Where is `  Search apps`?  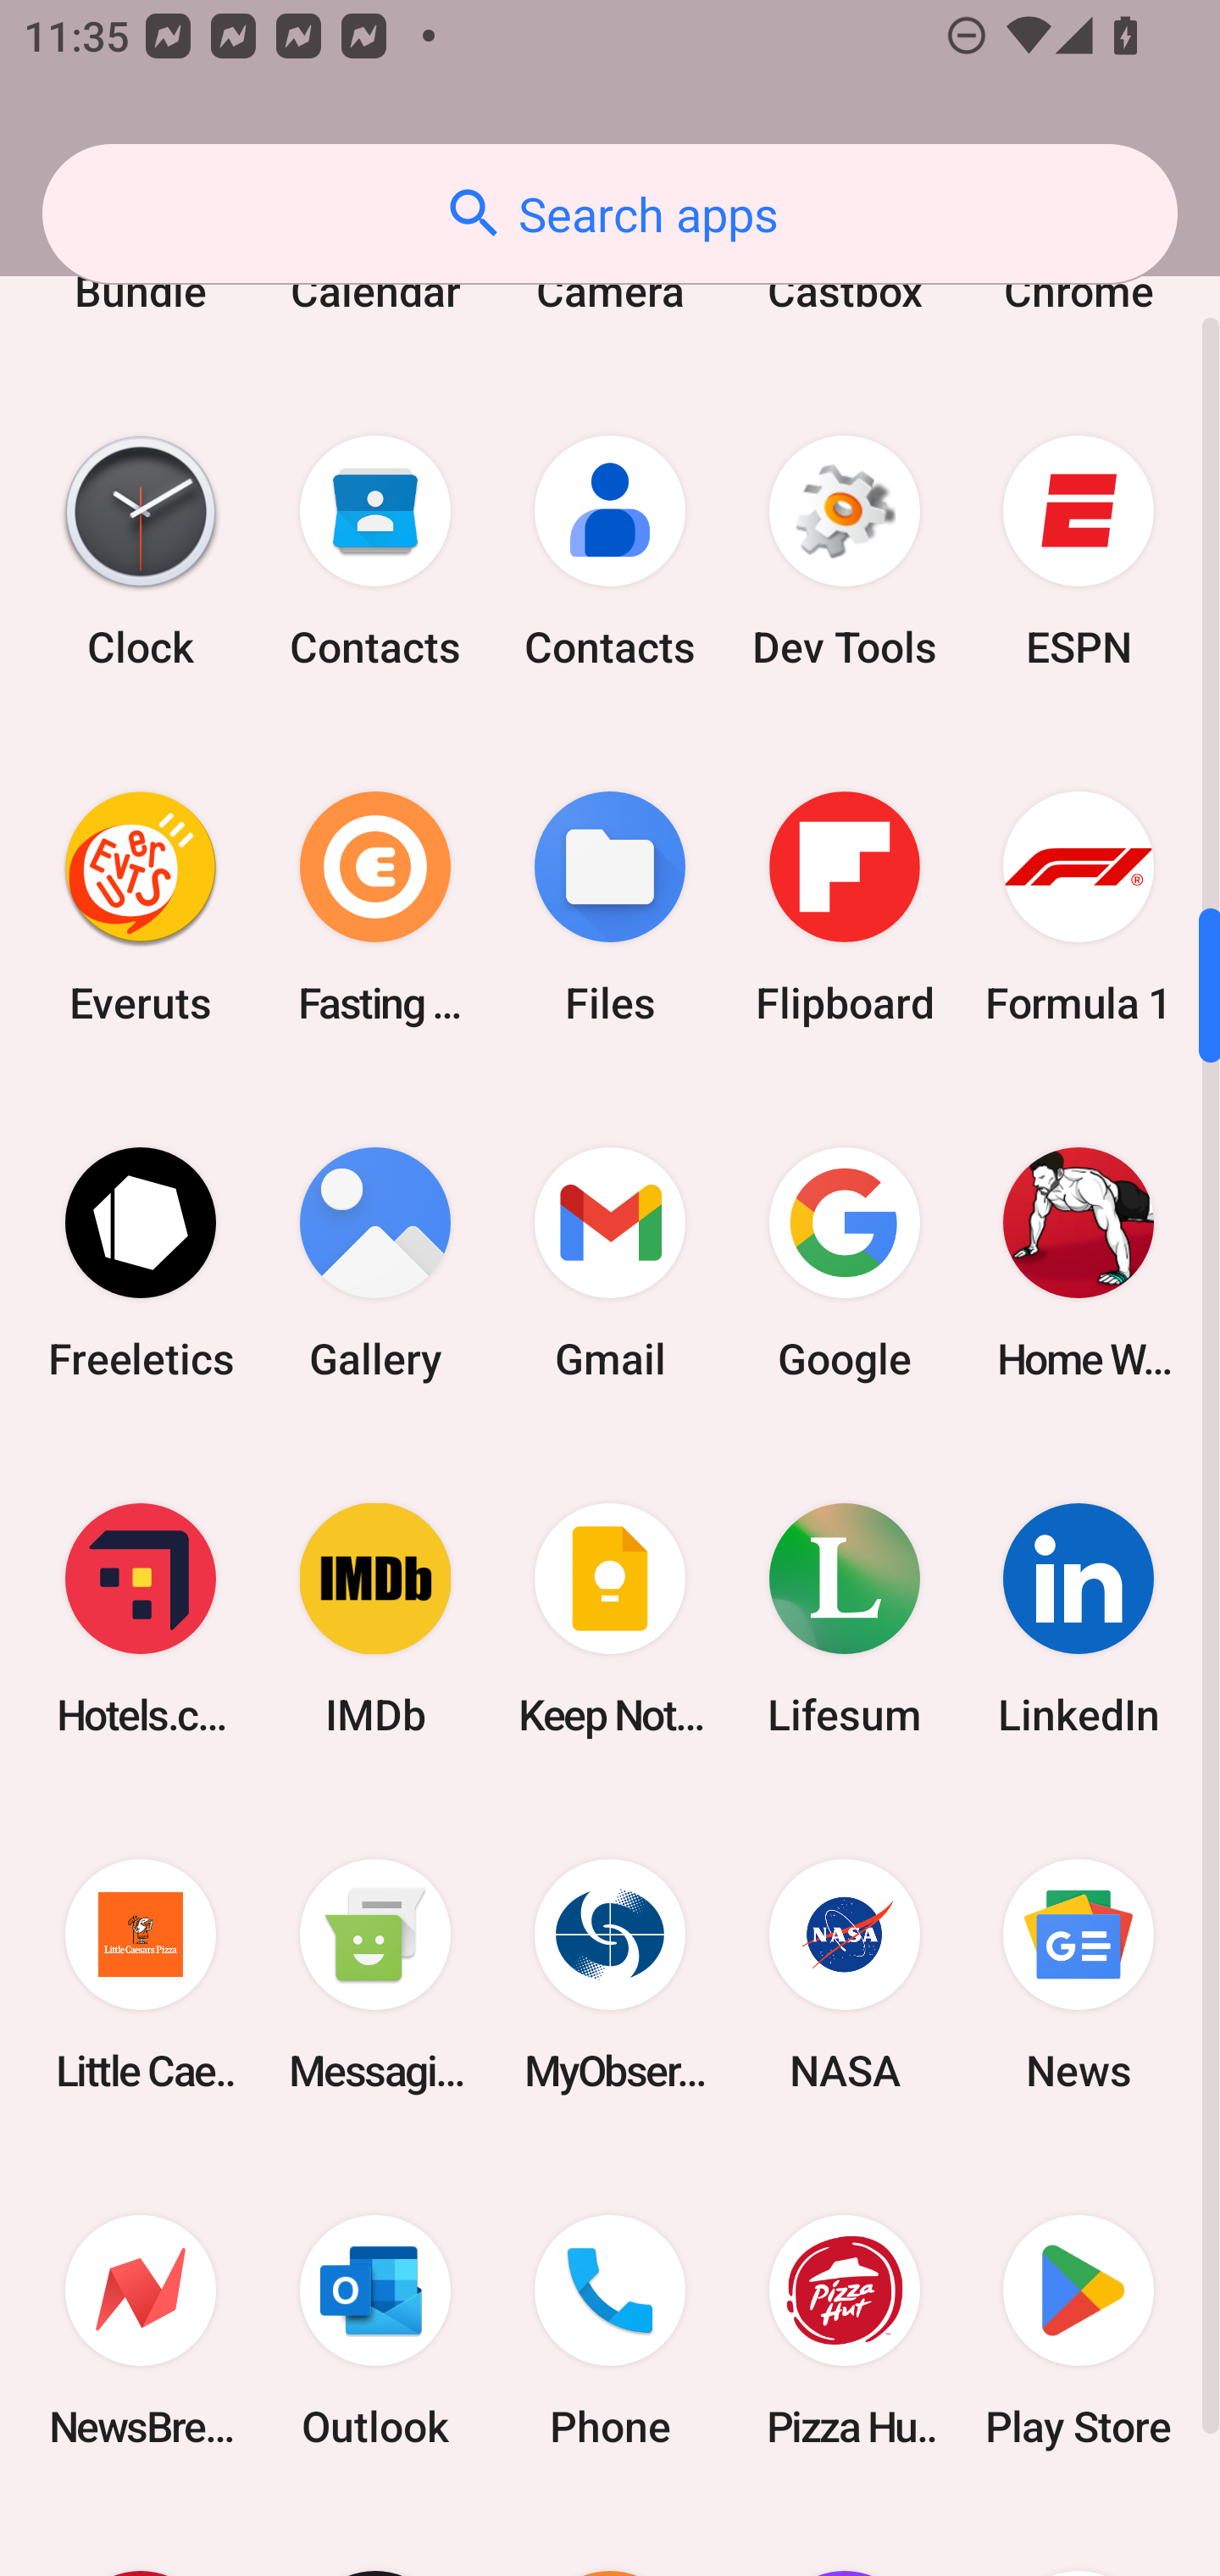   Search apps is located at coordinates (610, 214).